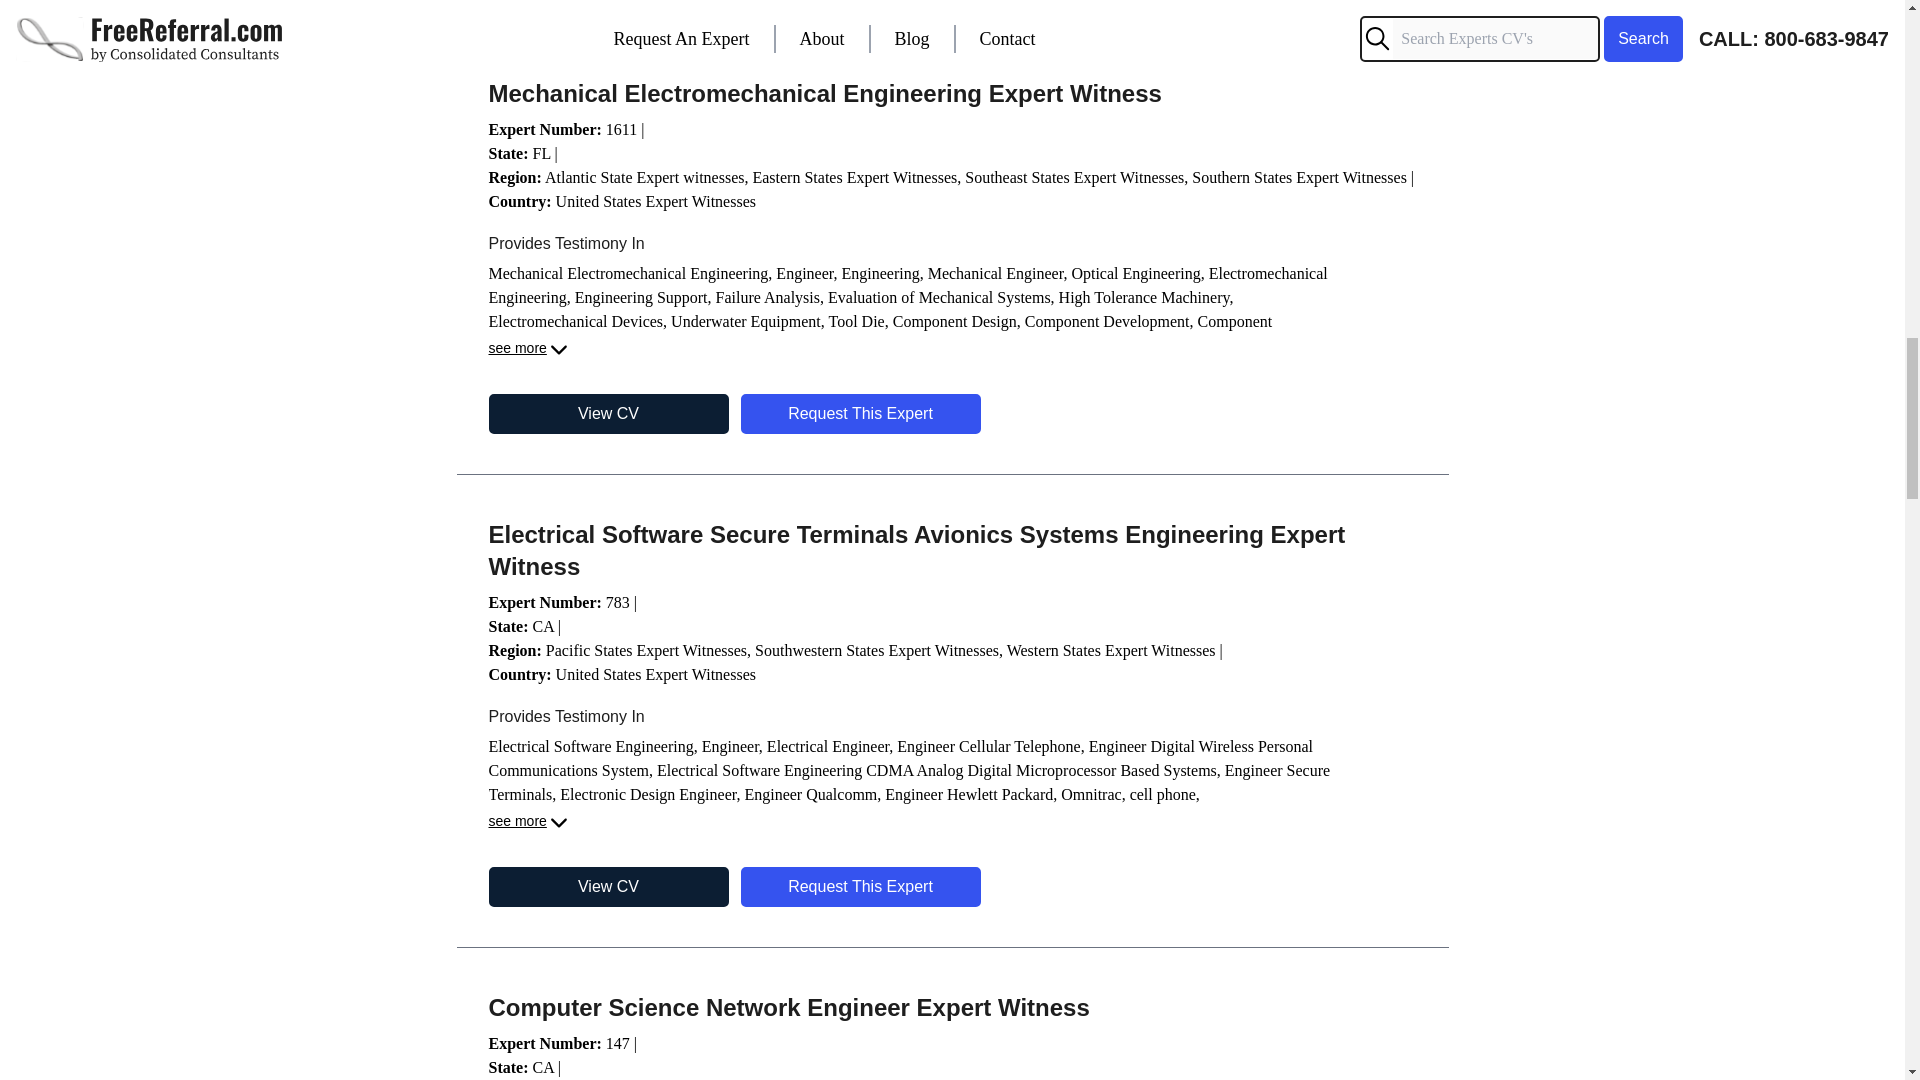 This screenshot has width=1920, height=1080. What do you see at coordinates (607, 887) in the screenshot?
I see `View CV` at bounding box center [607, 887].